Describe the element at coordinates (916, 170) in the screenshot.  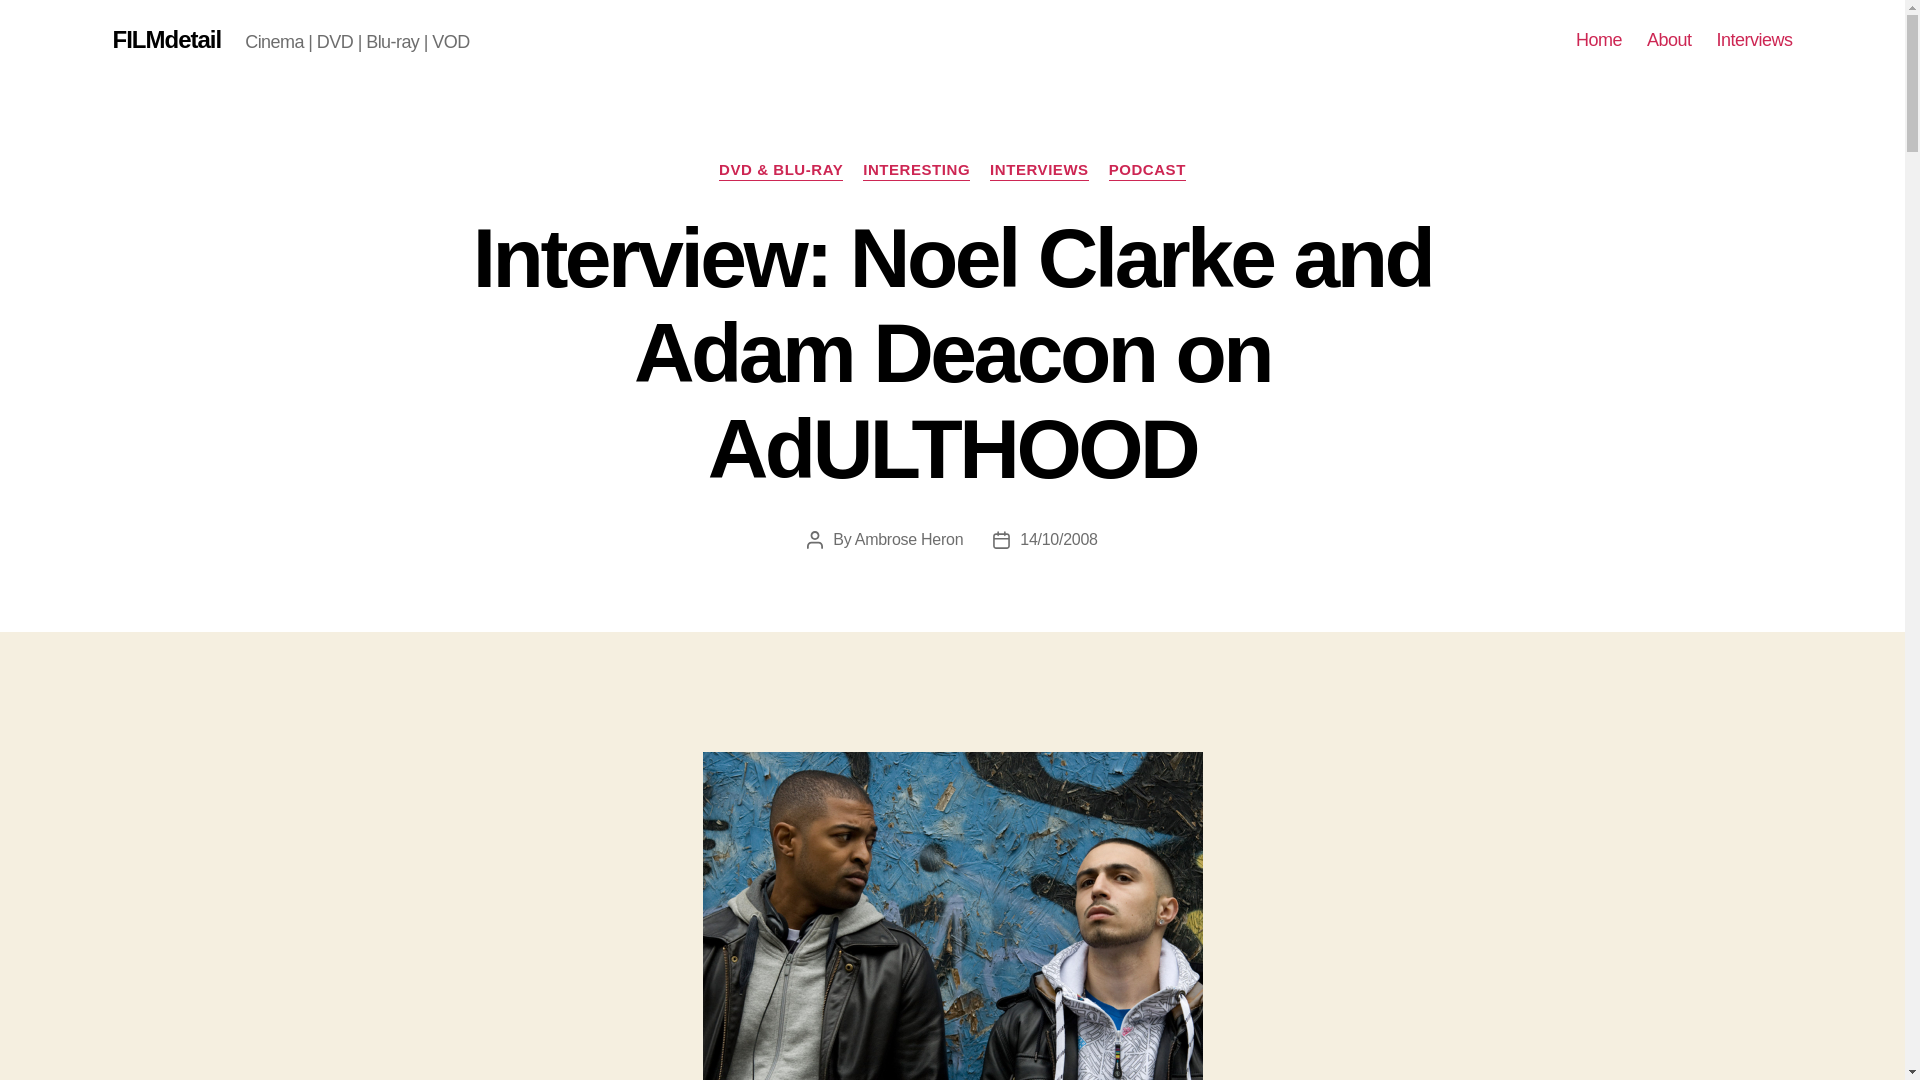
I see `INTERESTING` at that location.